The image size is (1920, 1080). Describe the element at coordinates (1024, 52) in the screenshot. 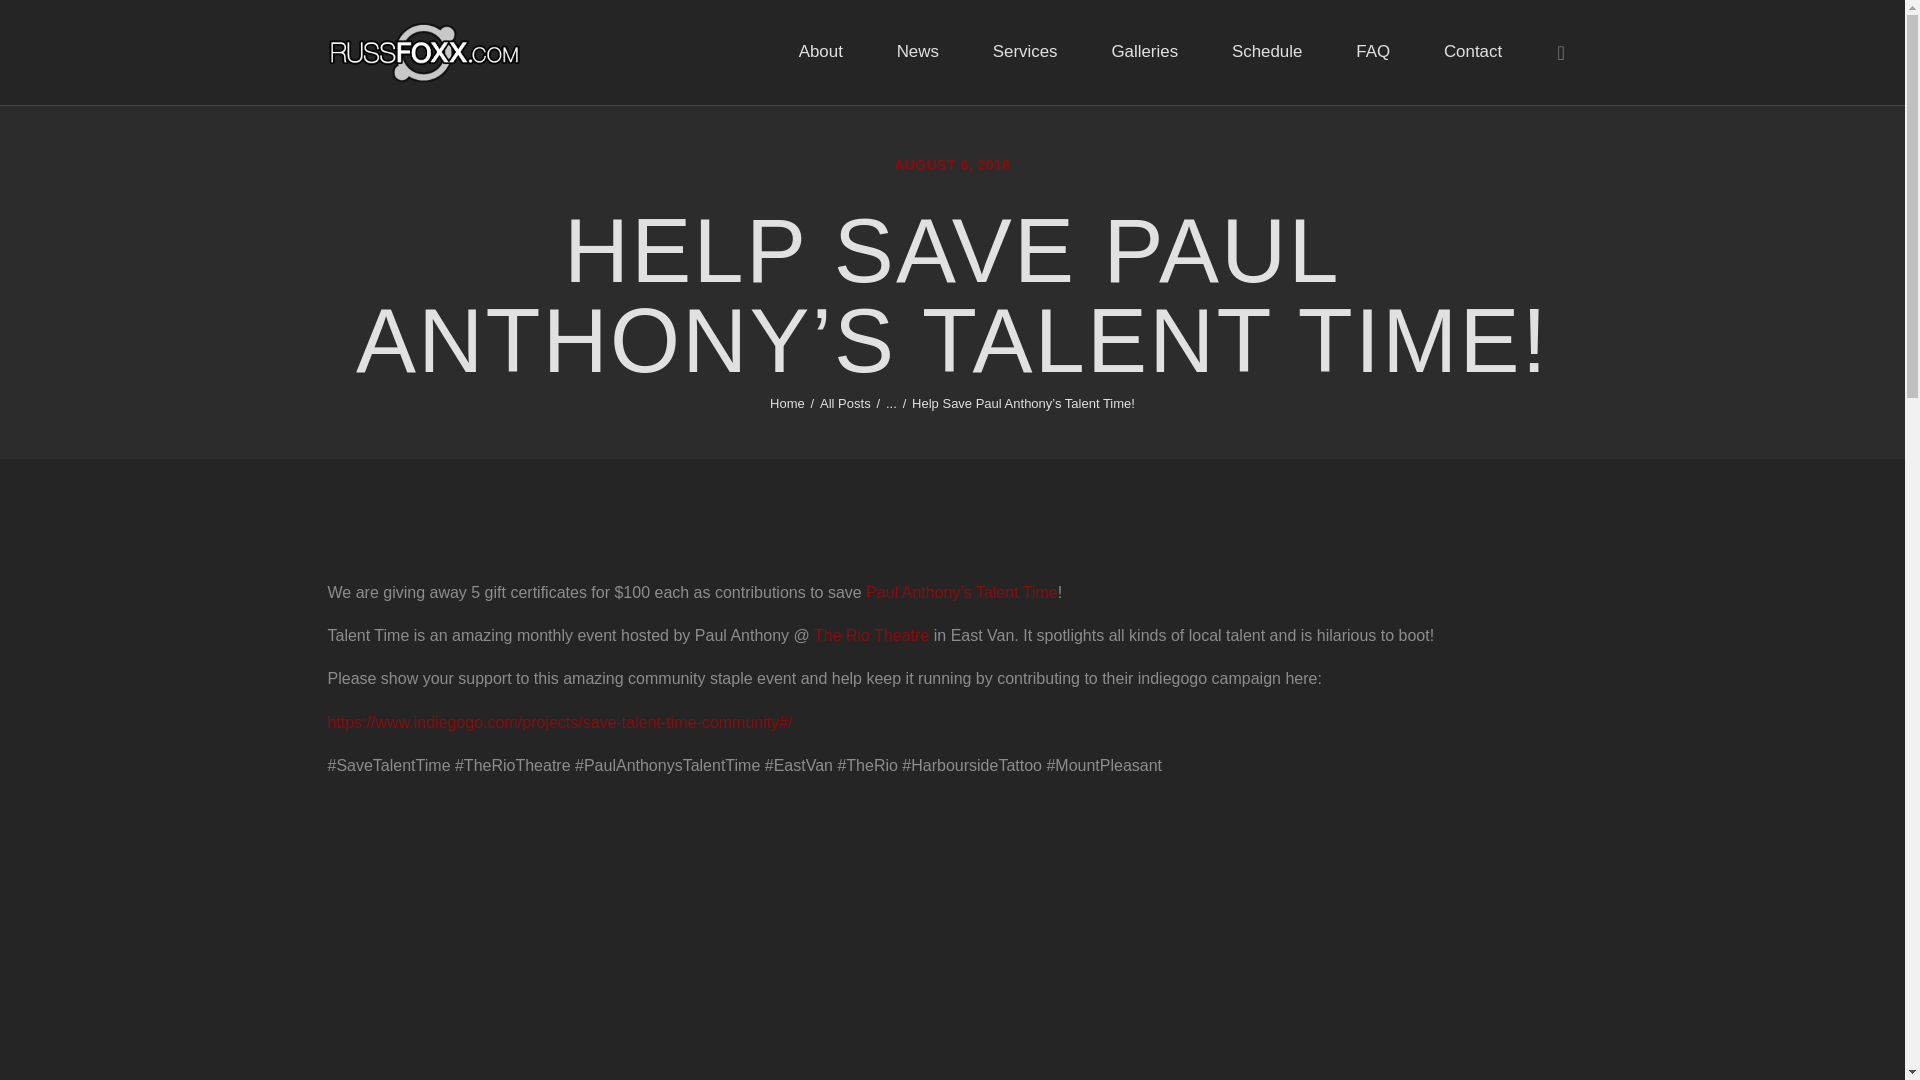

I see `Services` at that location.